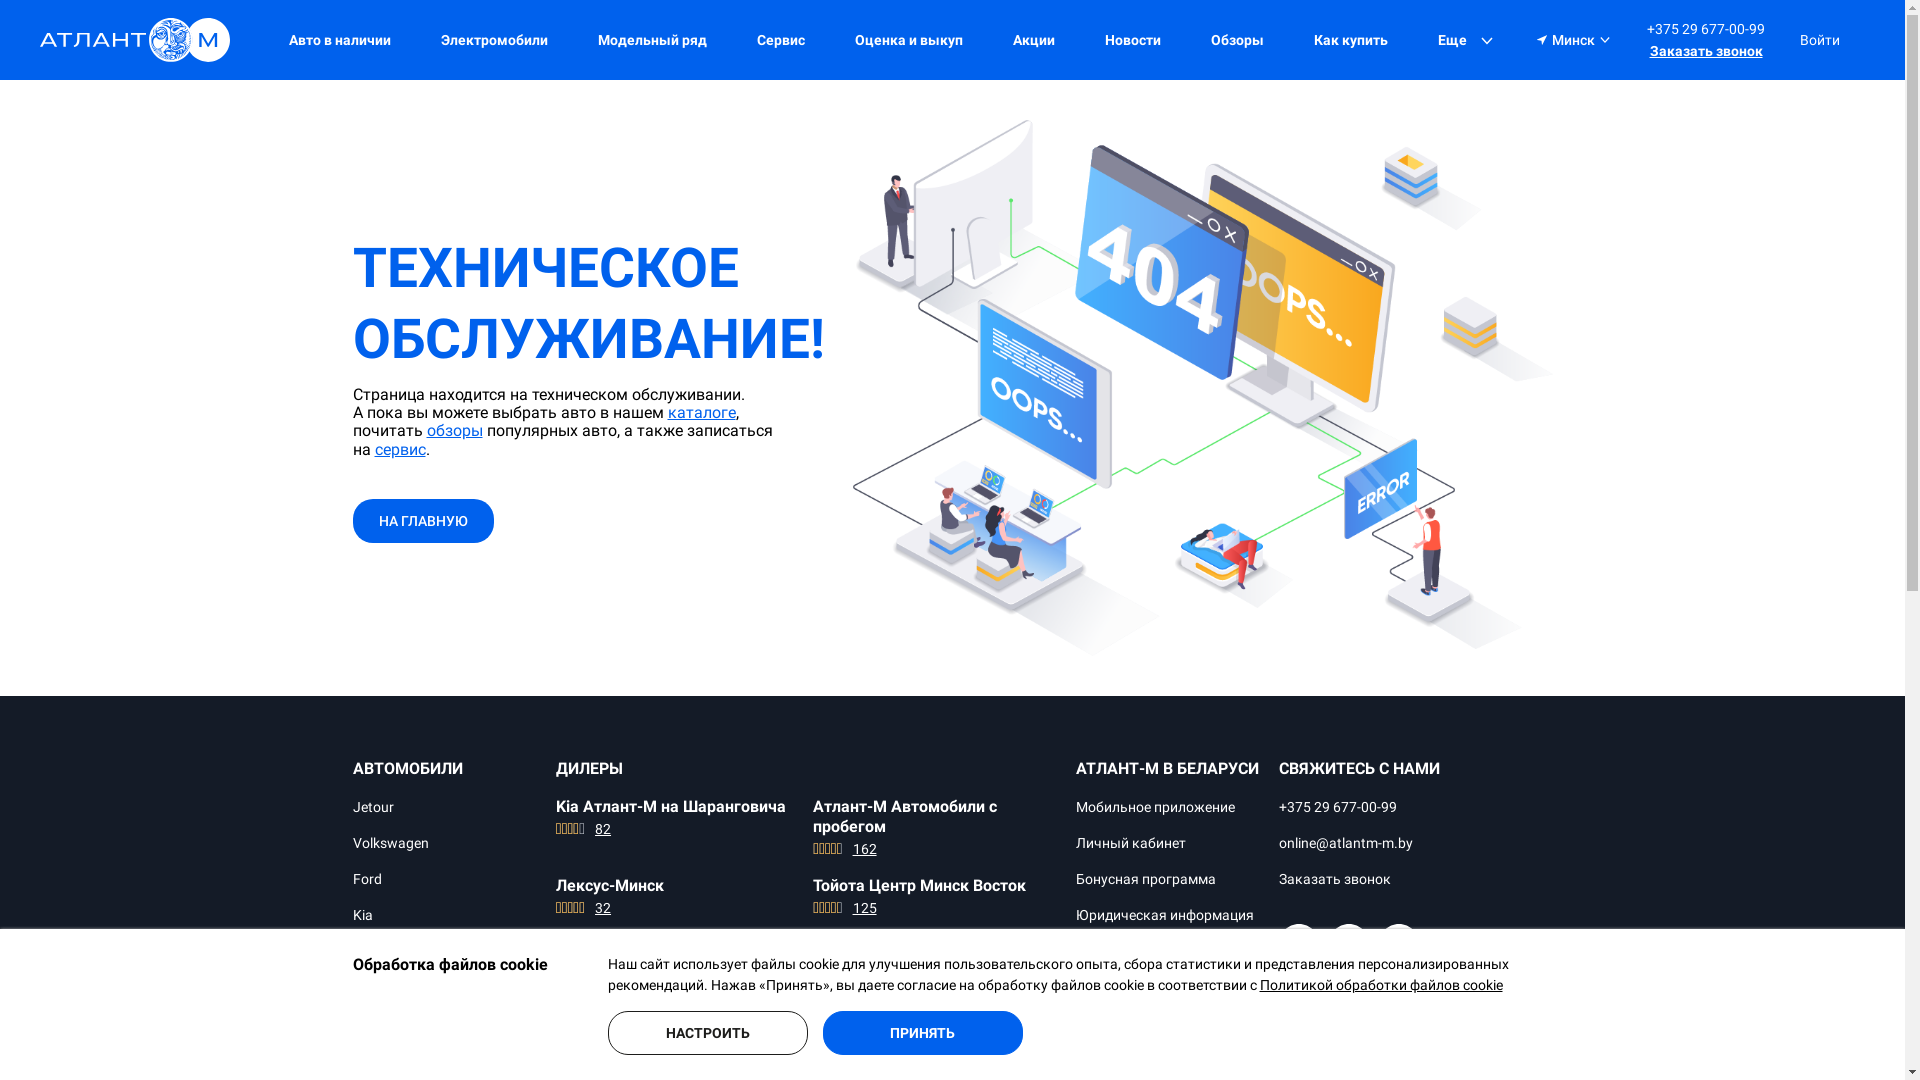  What do you see at coordinates (374, 952) in the screenshot?
I see `Mazda` at bounding box center [374, 952].